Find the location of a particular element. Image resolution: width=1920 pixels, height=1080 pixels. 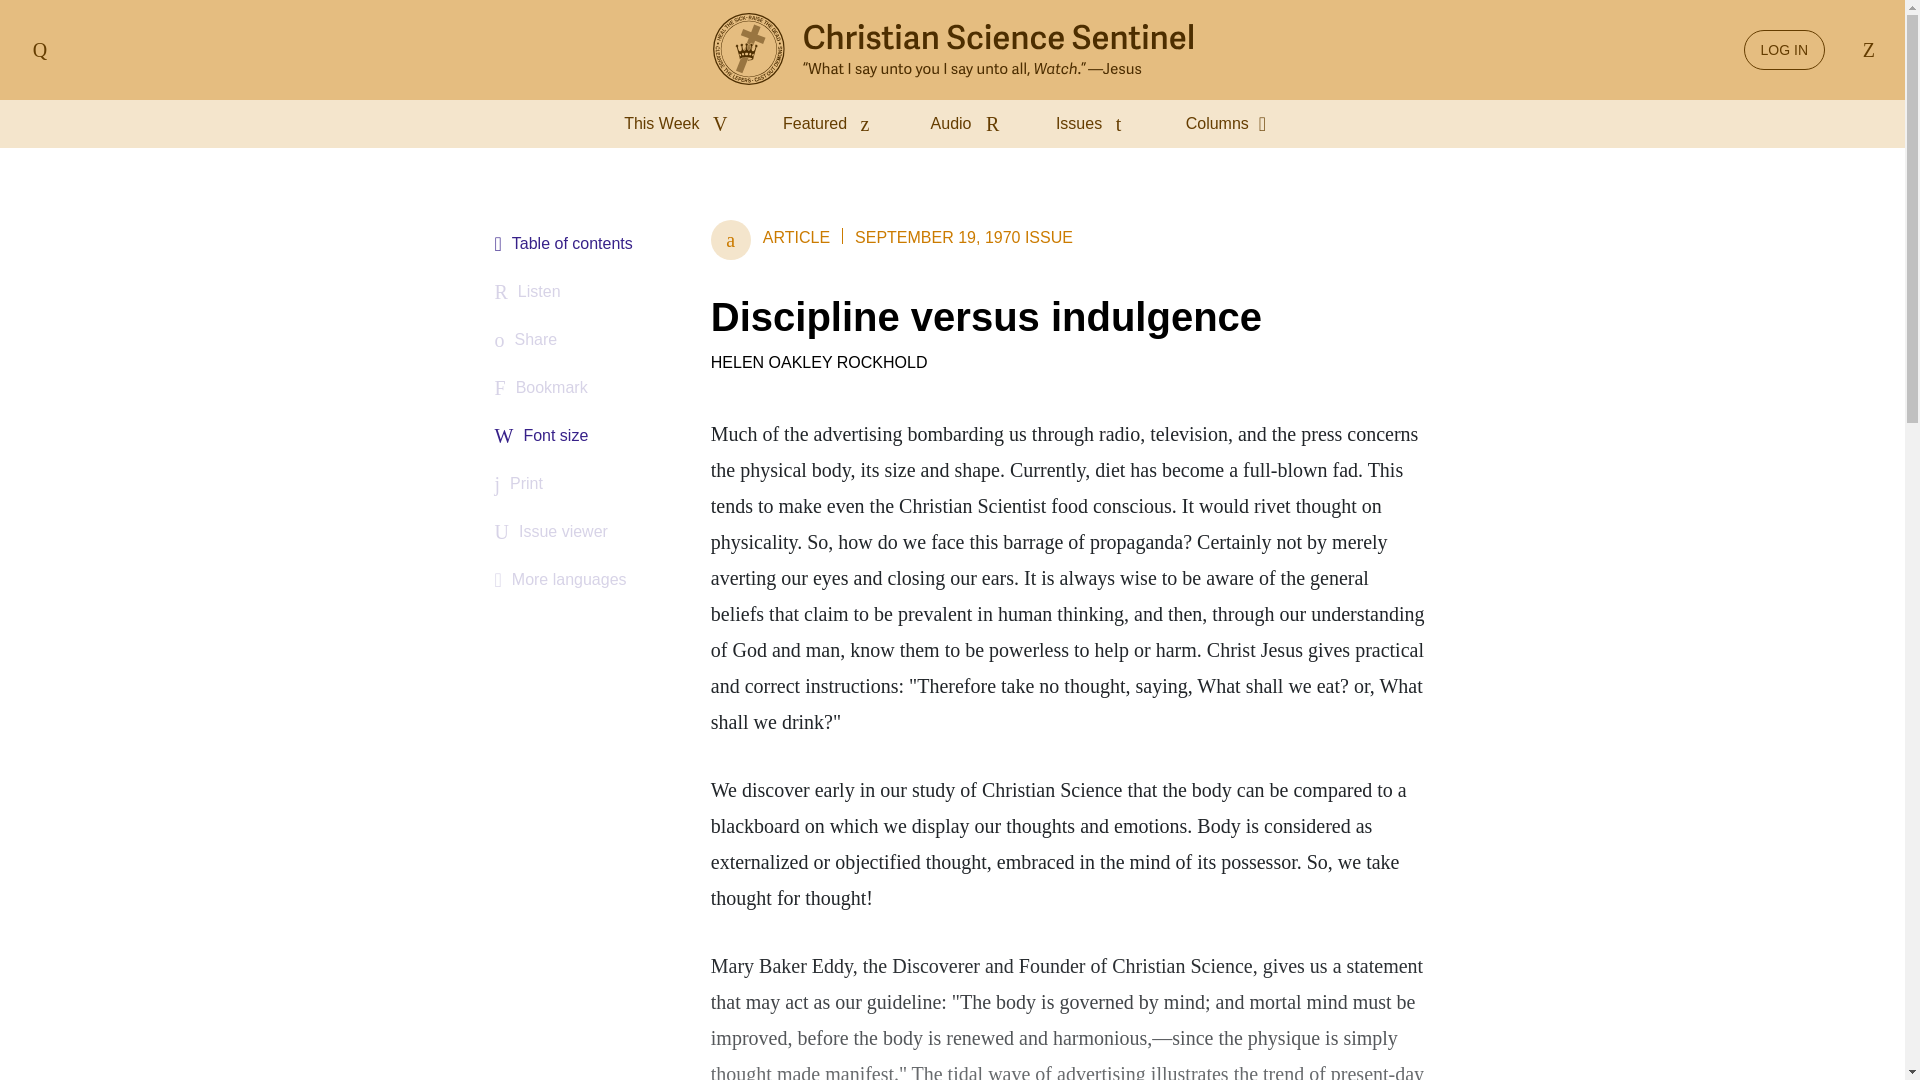

This Week is located at coordinates (680, 124).